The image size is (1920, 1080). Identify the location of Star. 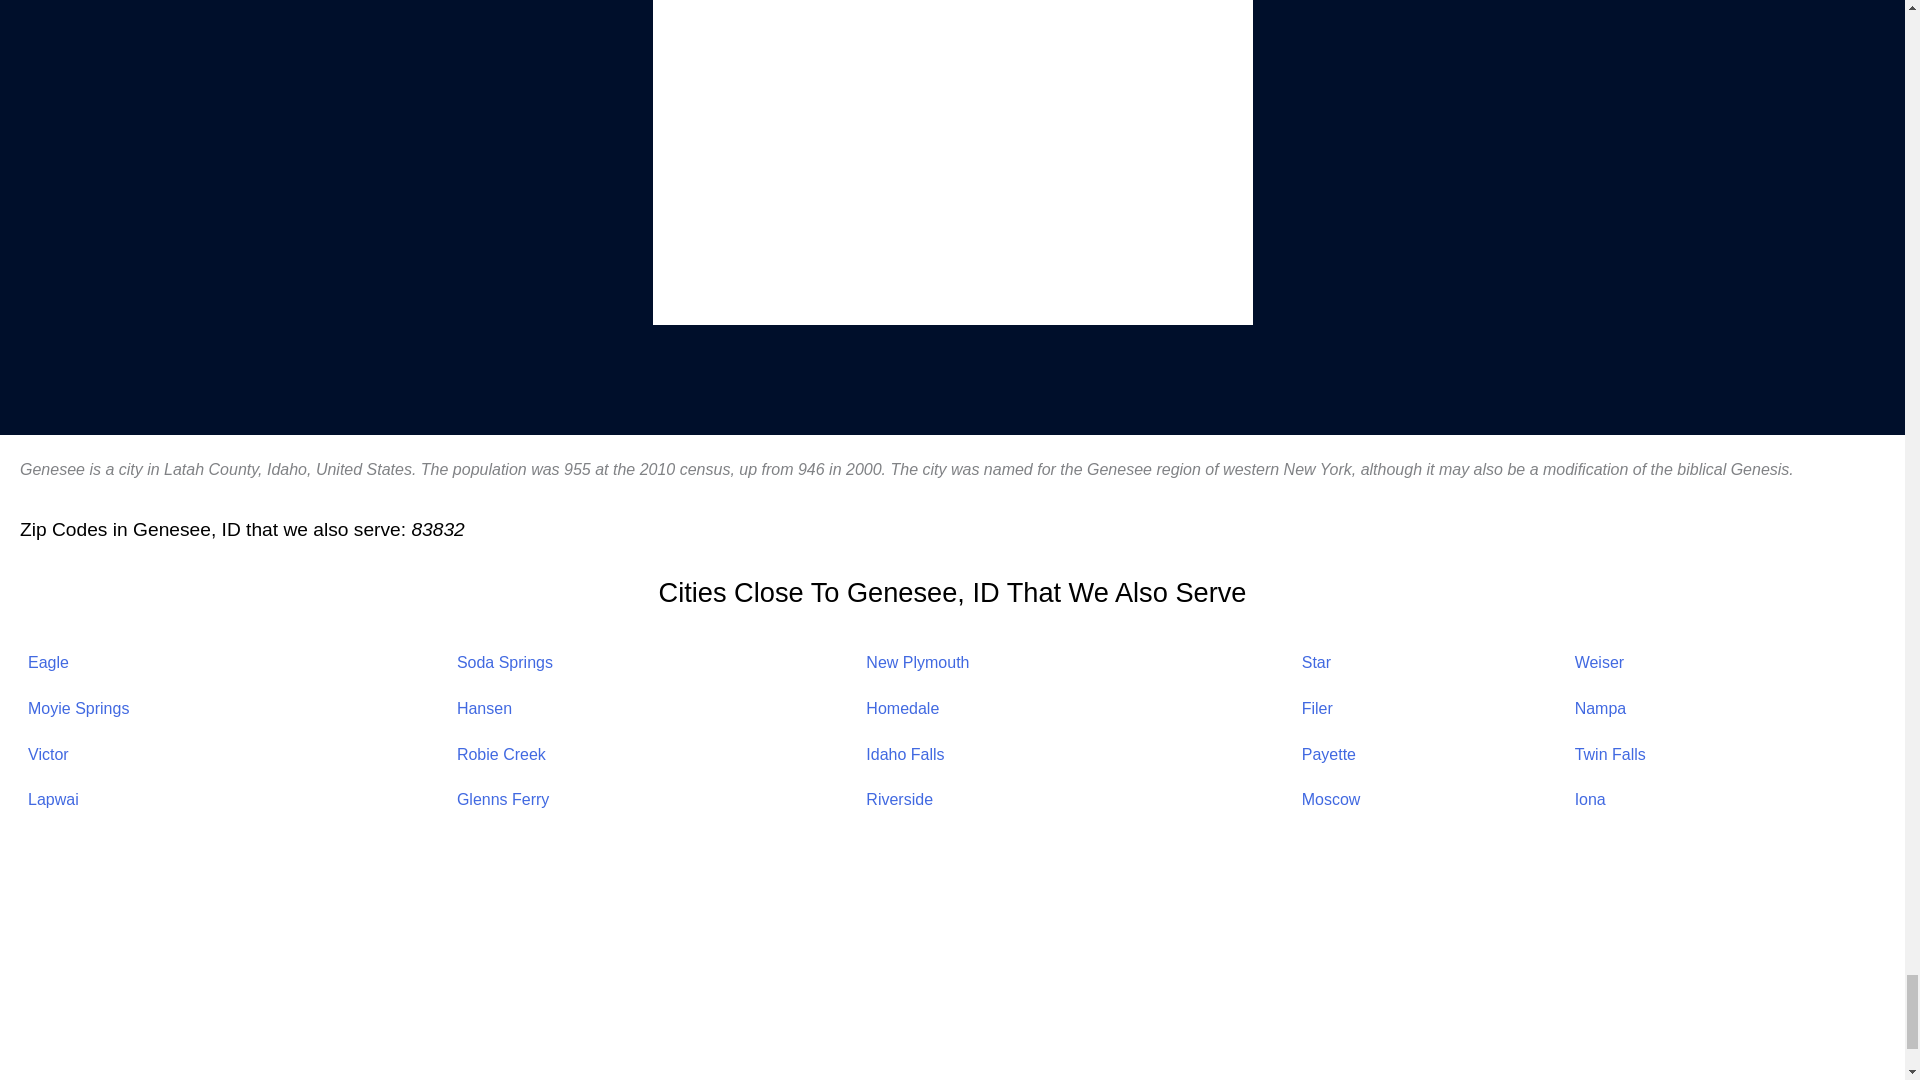
(1316, 662).